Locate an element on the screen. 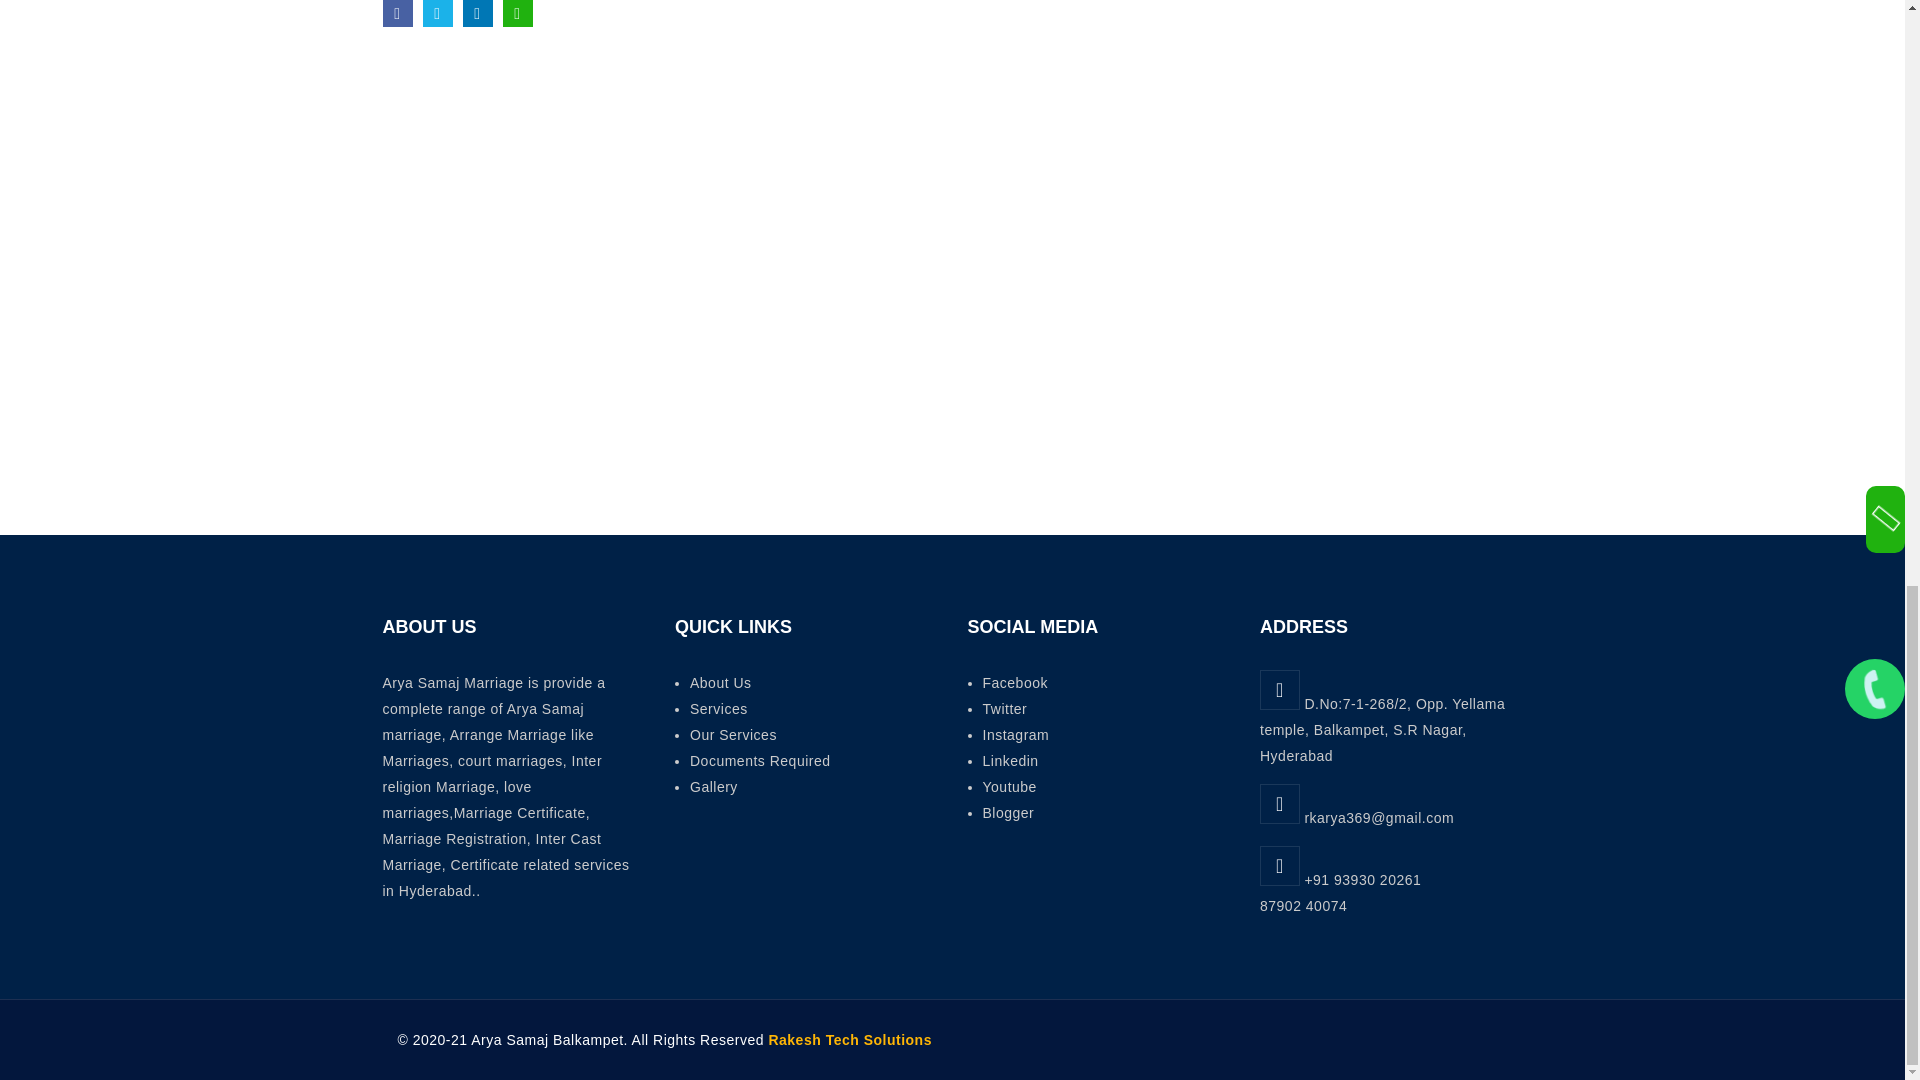 The image size is (1920, 1080). Youtube is located at coordinates (1002, 787).